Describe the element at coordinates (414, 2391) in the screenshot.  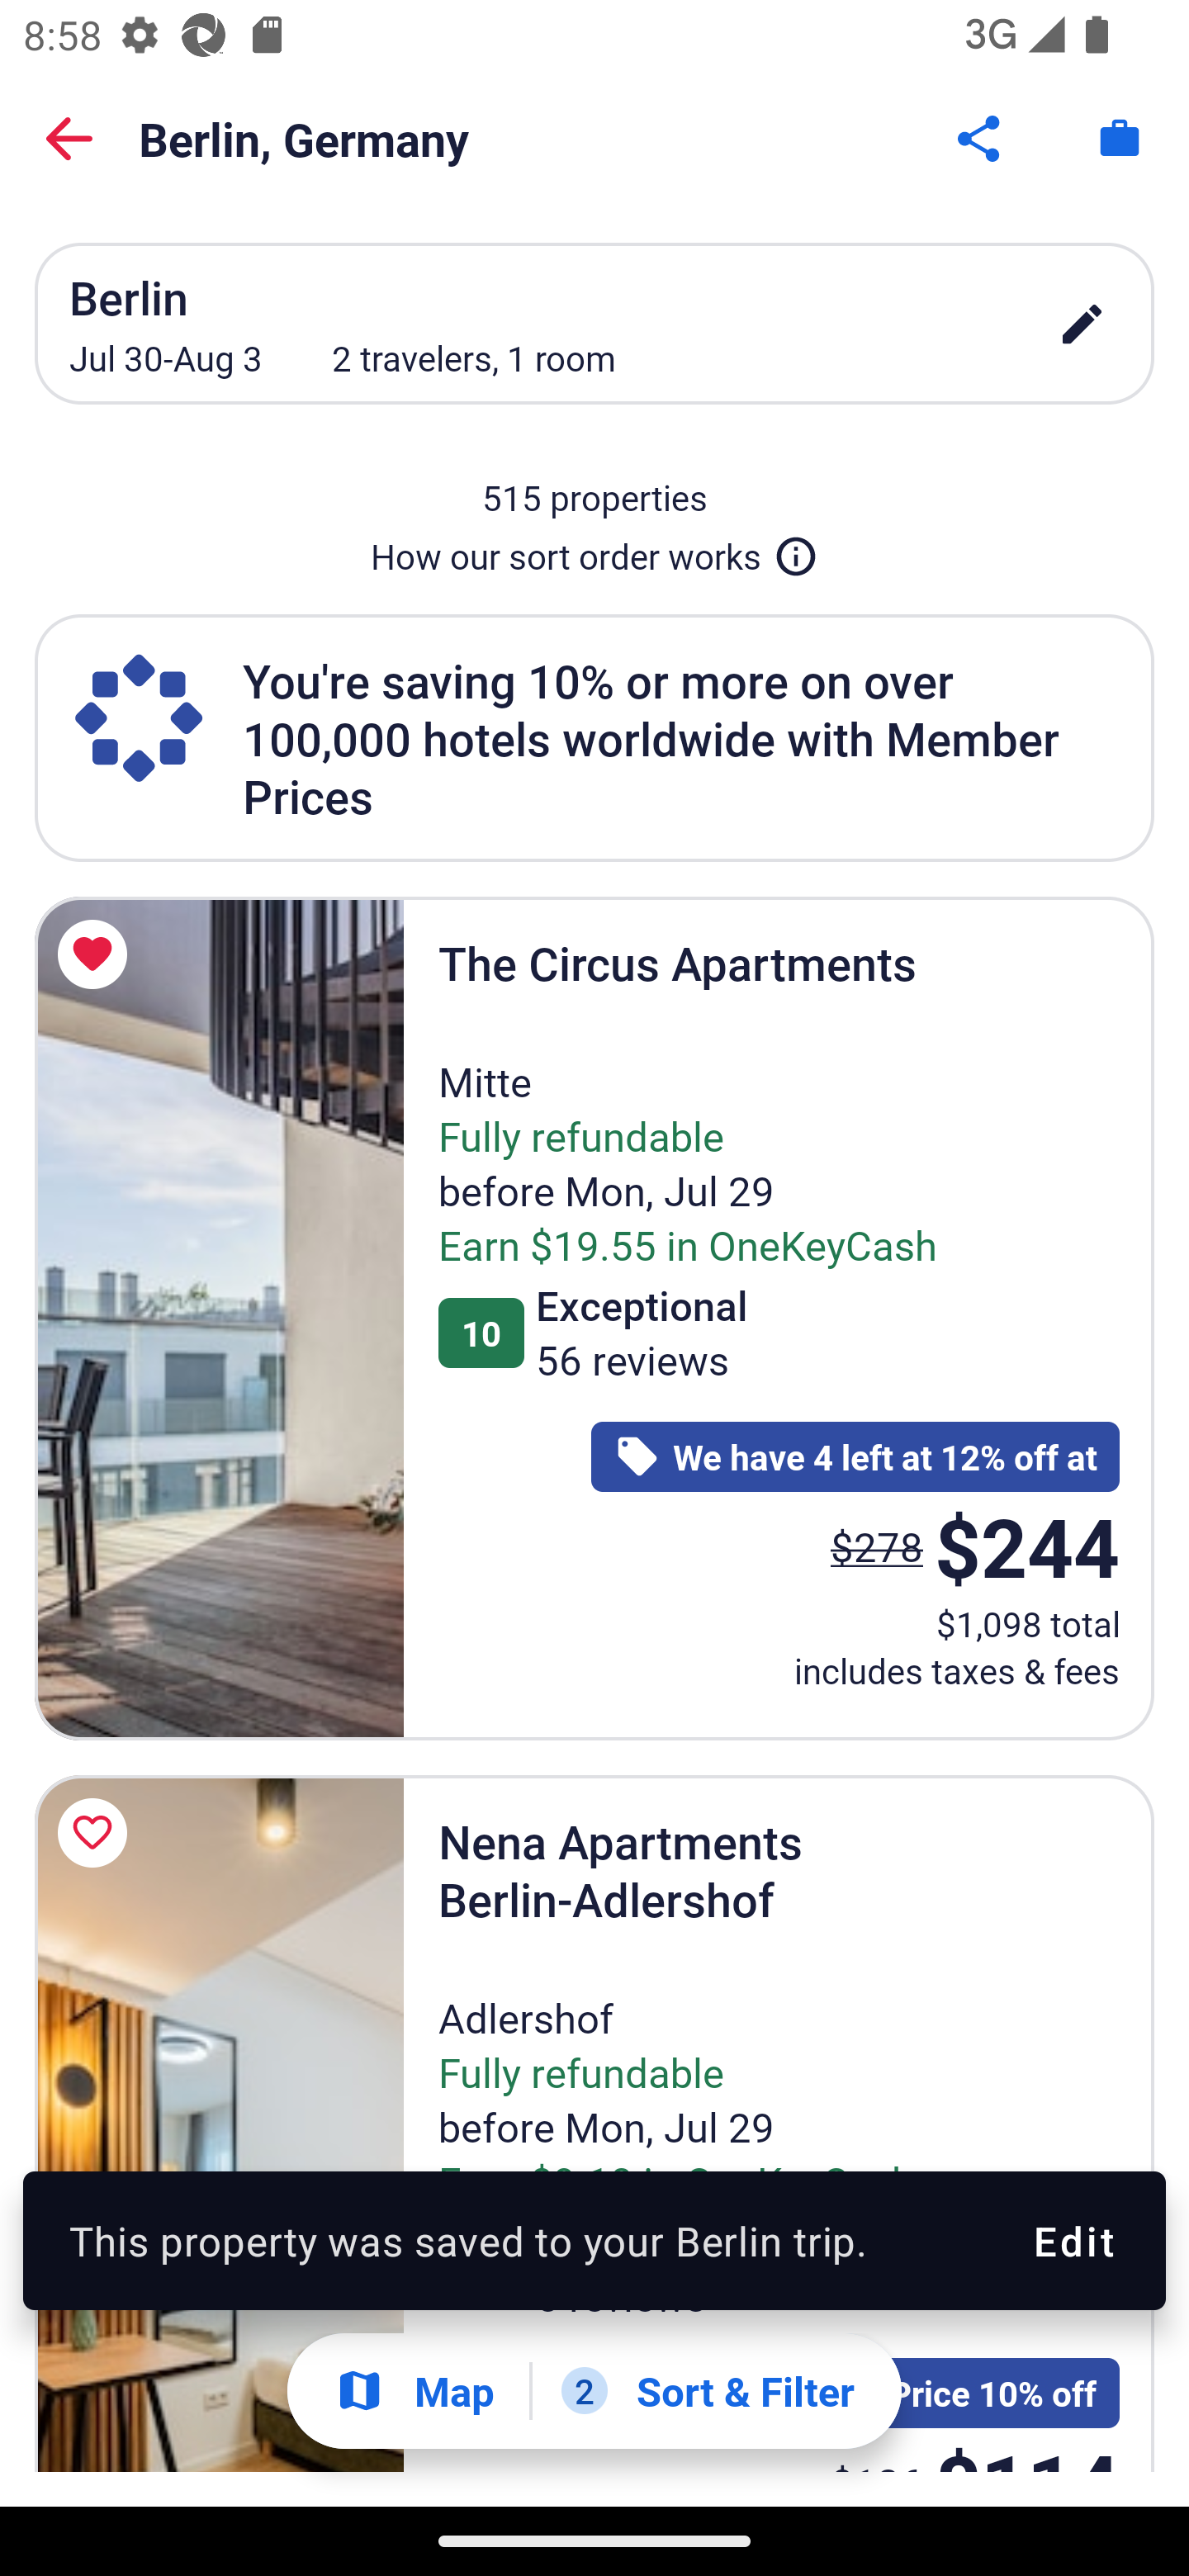
I see `Show map Map Show map Button` at that location.